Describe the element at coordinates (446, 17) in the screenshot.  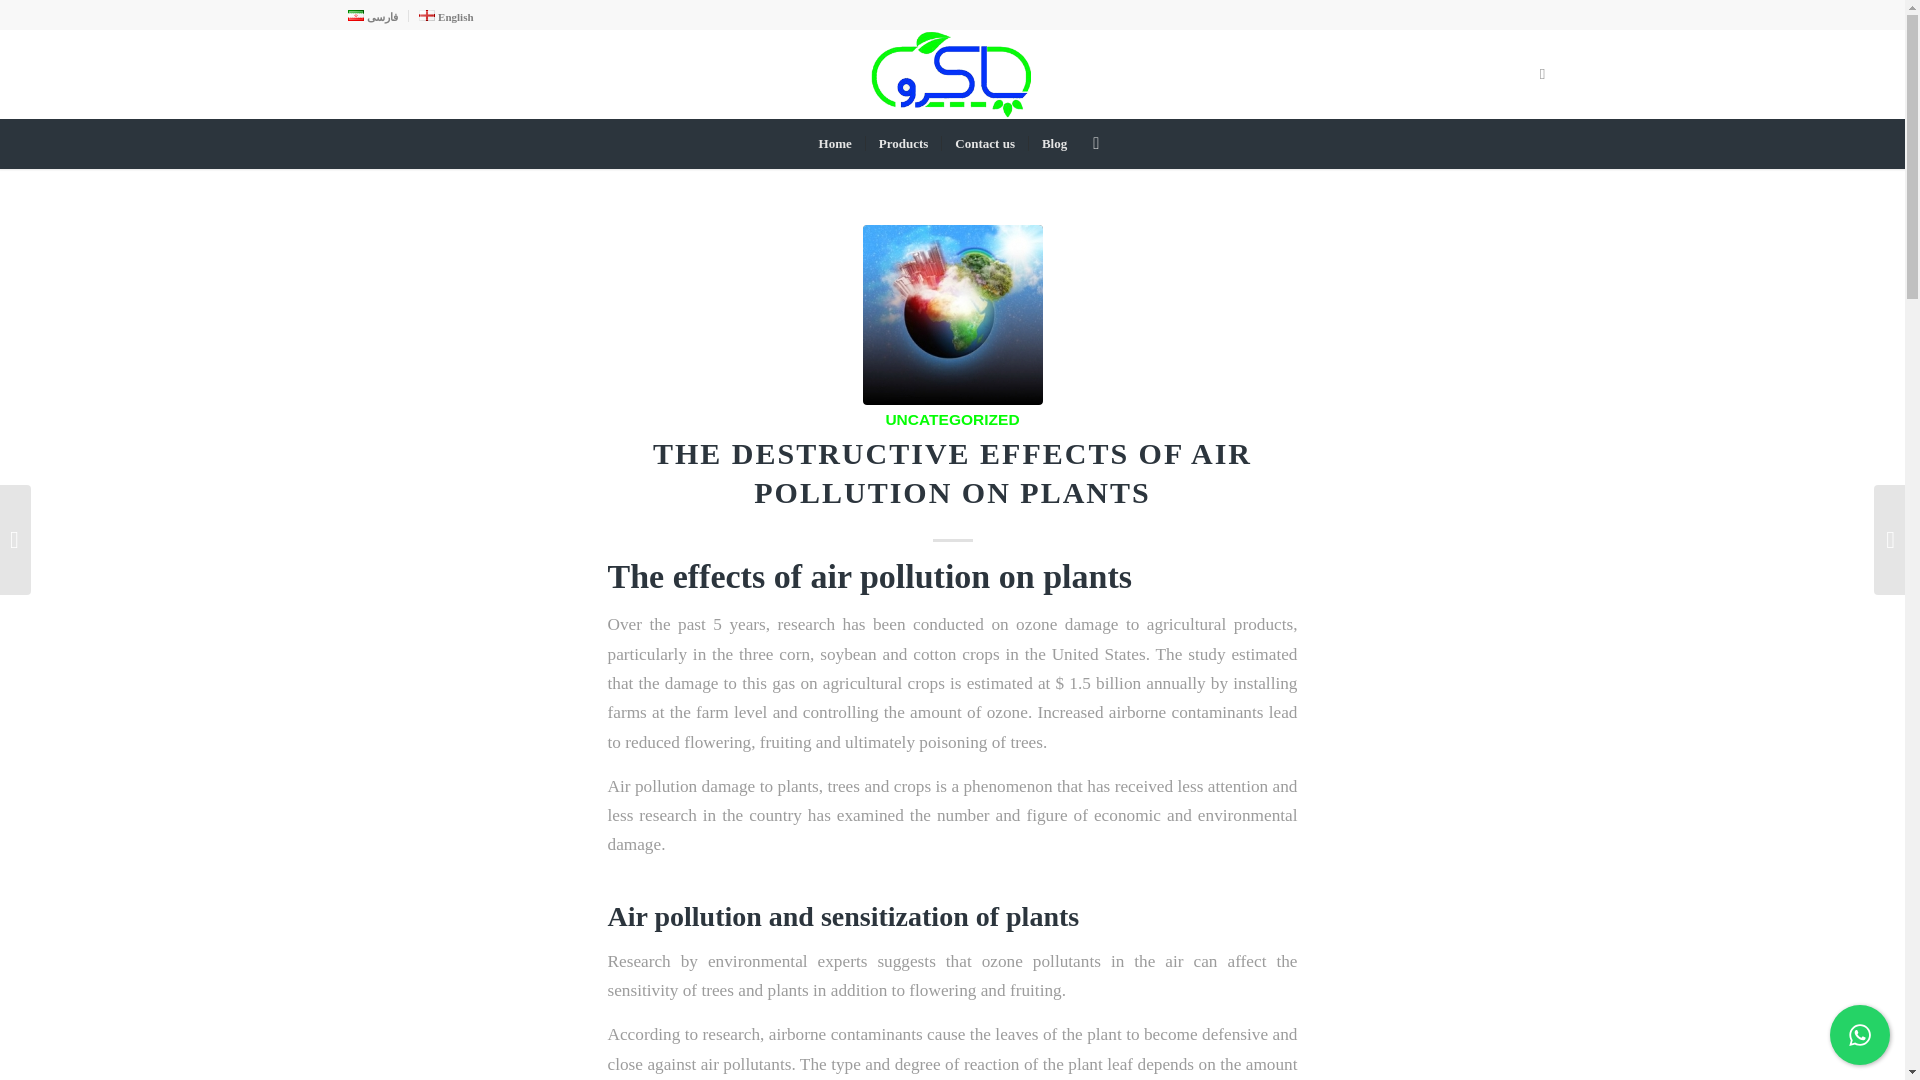
I see `English` at that location.